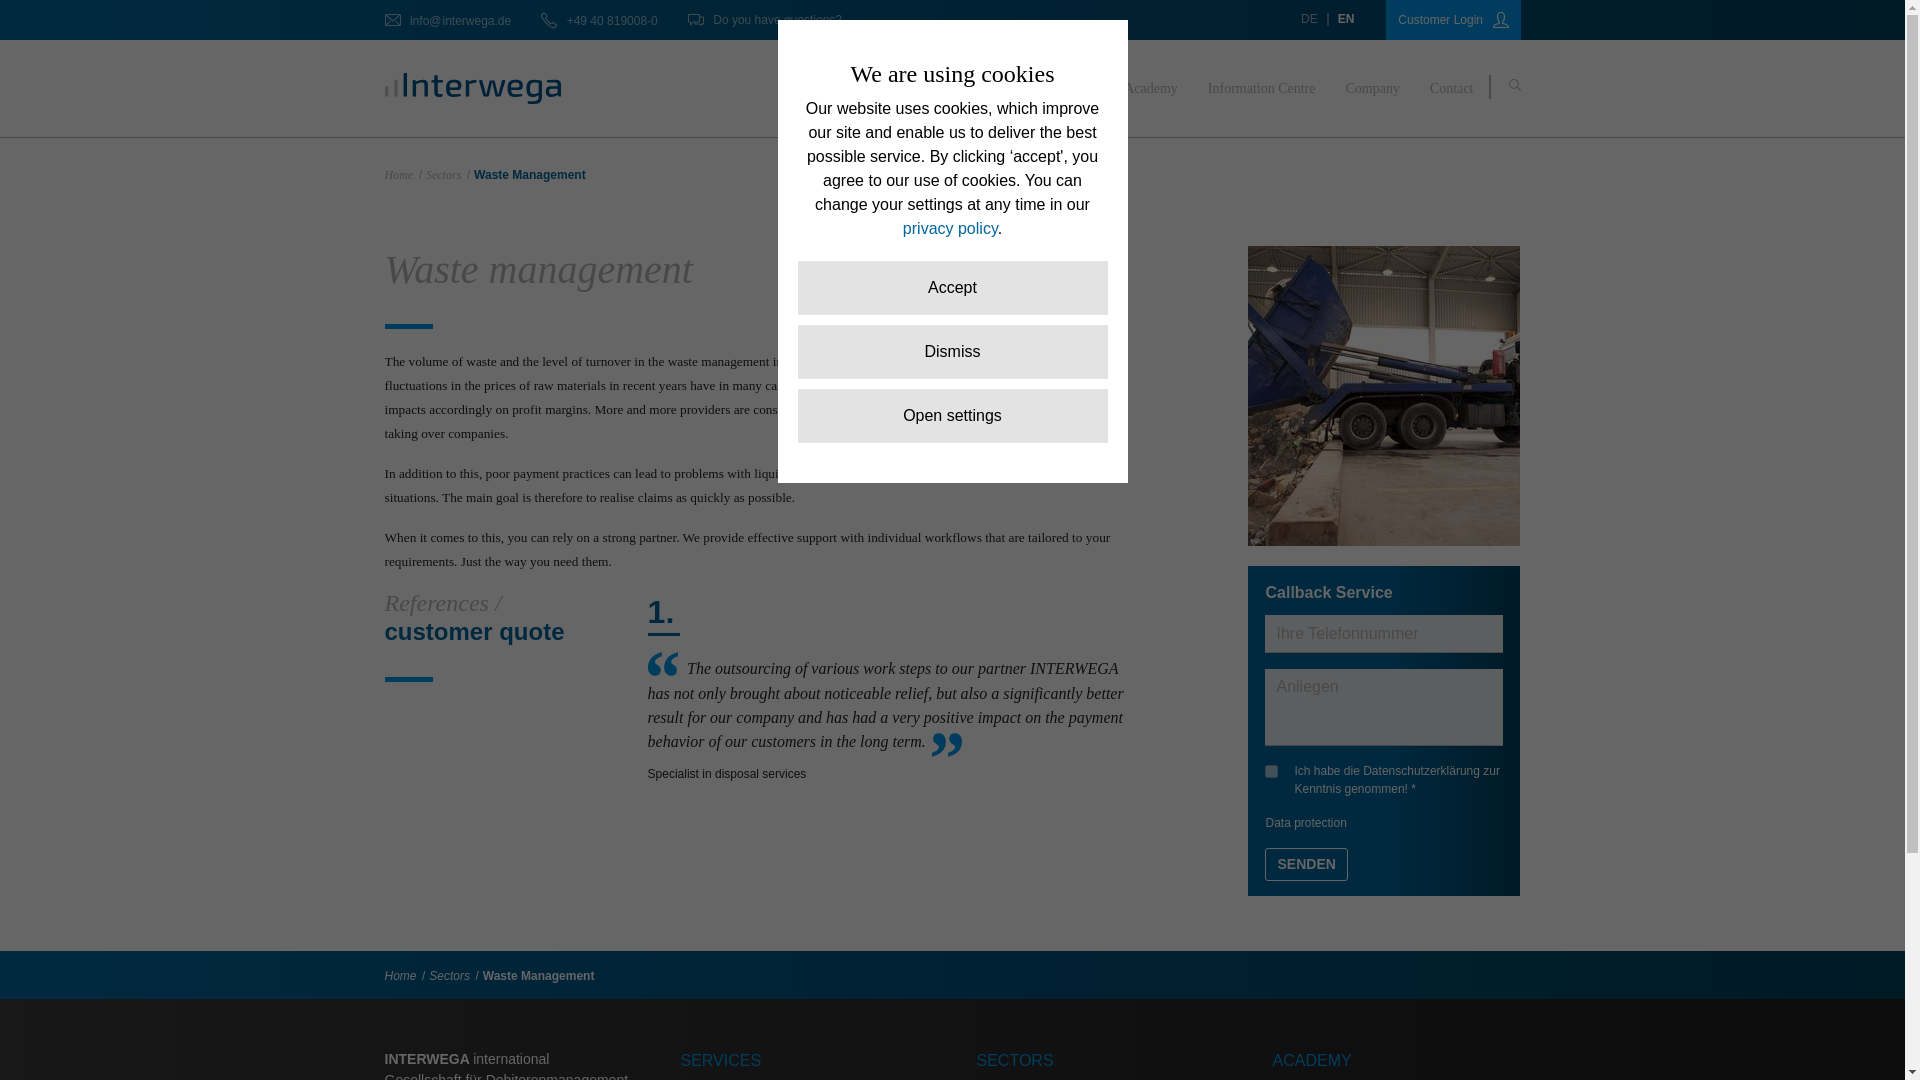 Image resolution: width=1920 pixels, height=1080 pixels. What do you see at coordinates (398, 175) in the screenshot?
I see `Home` at bounding box center [398, 175].